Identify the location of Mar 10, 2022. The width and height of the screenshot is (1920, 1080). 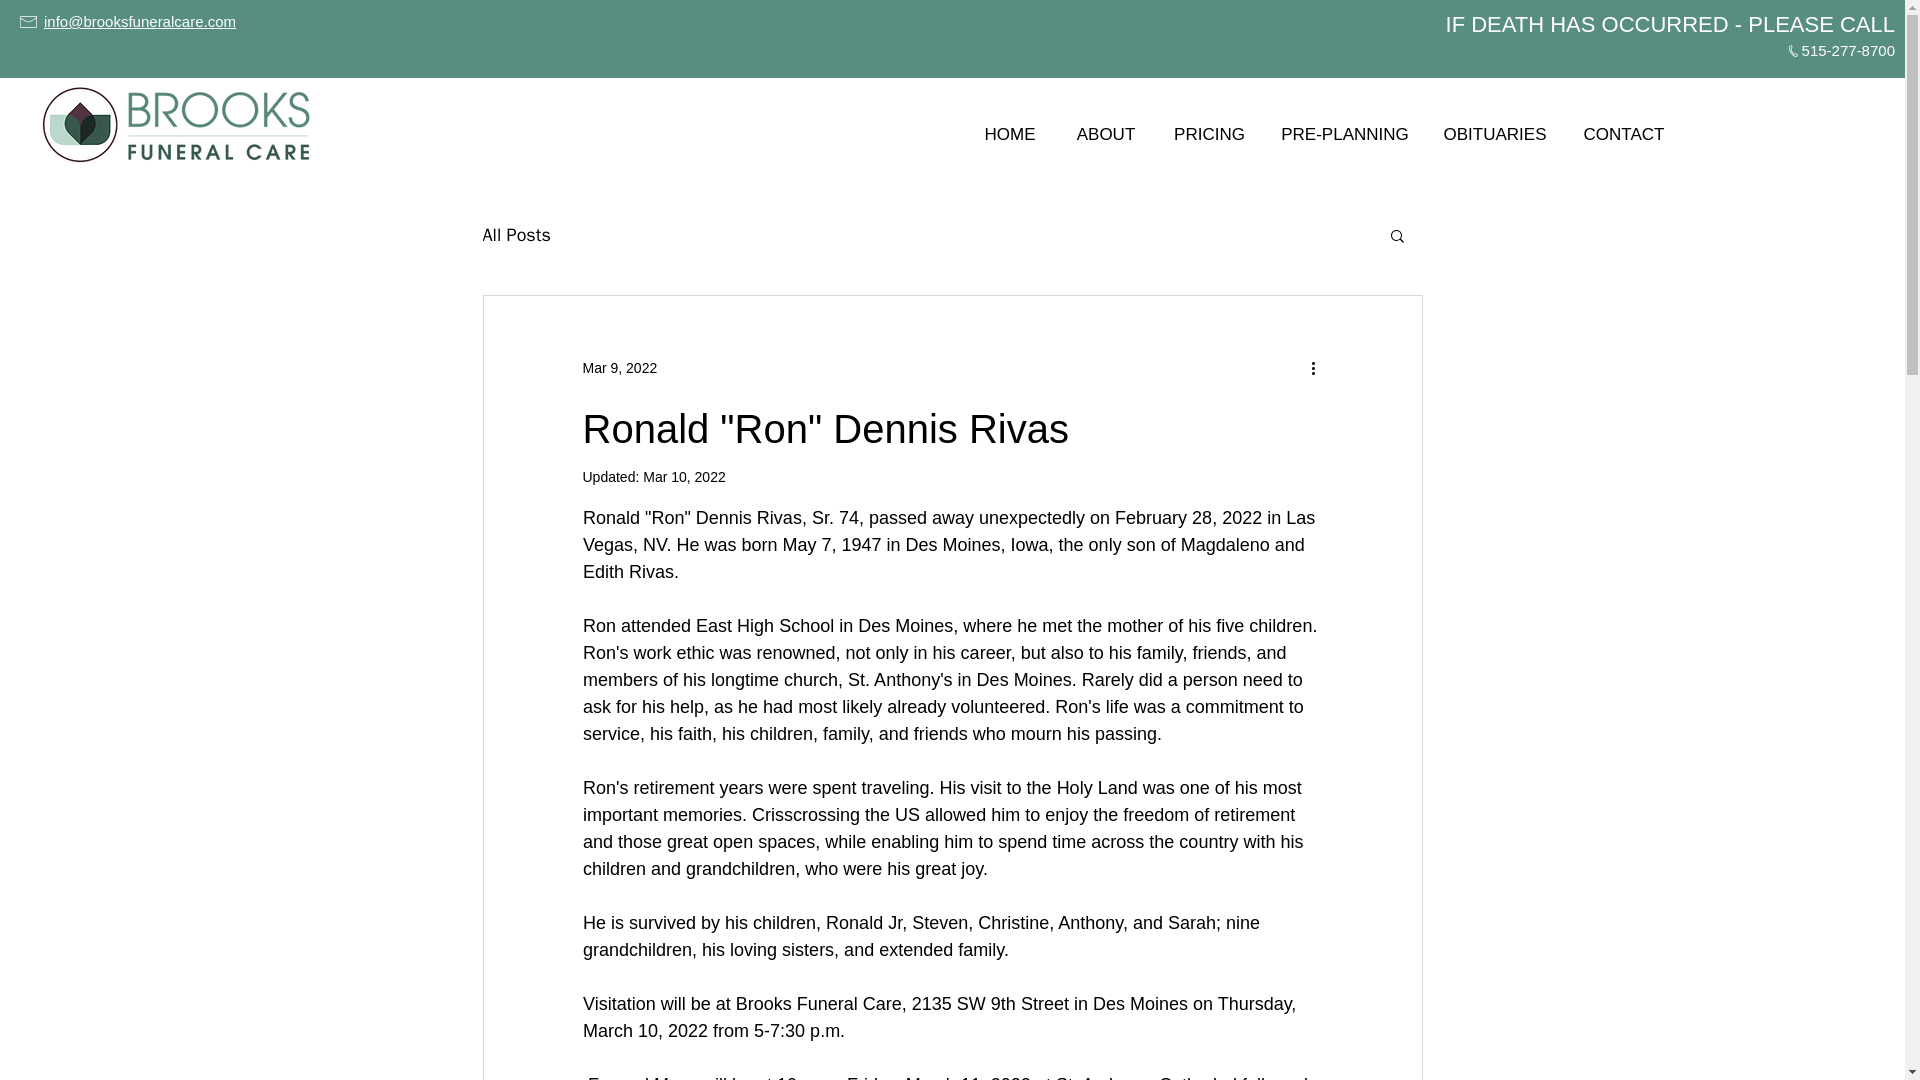
(684, 476).